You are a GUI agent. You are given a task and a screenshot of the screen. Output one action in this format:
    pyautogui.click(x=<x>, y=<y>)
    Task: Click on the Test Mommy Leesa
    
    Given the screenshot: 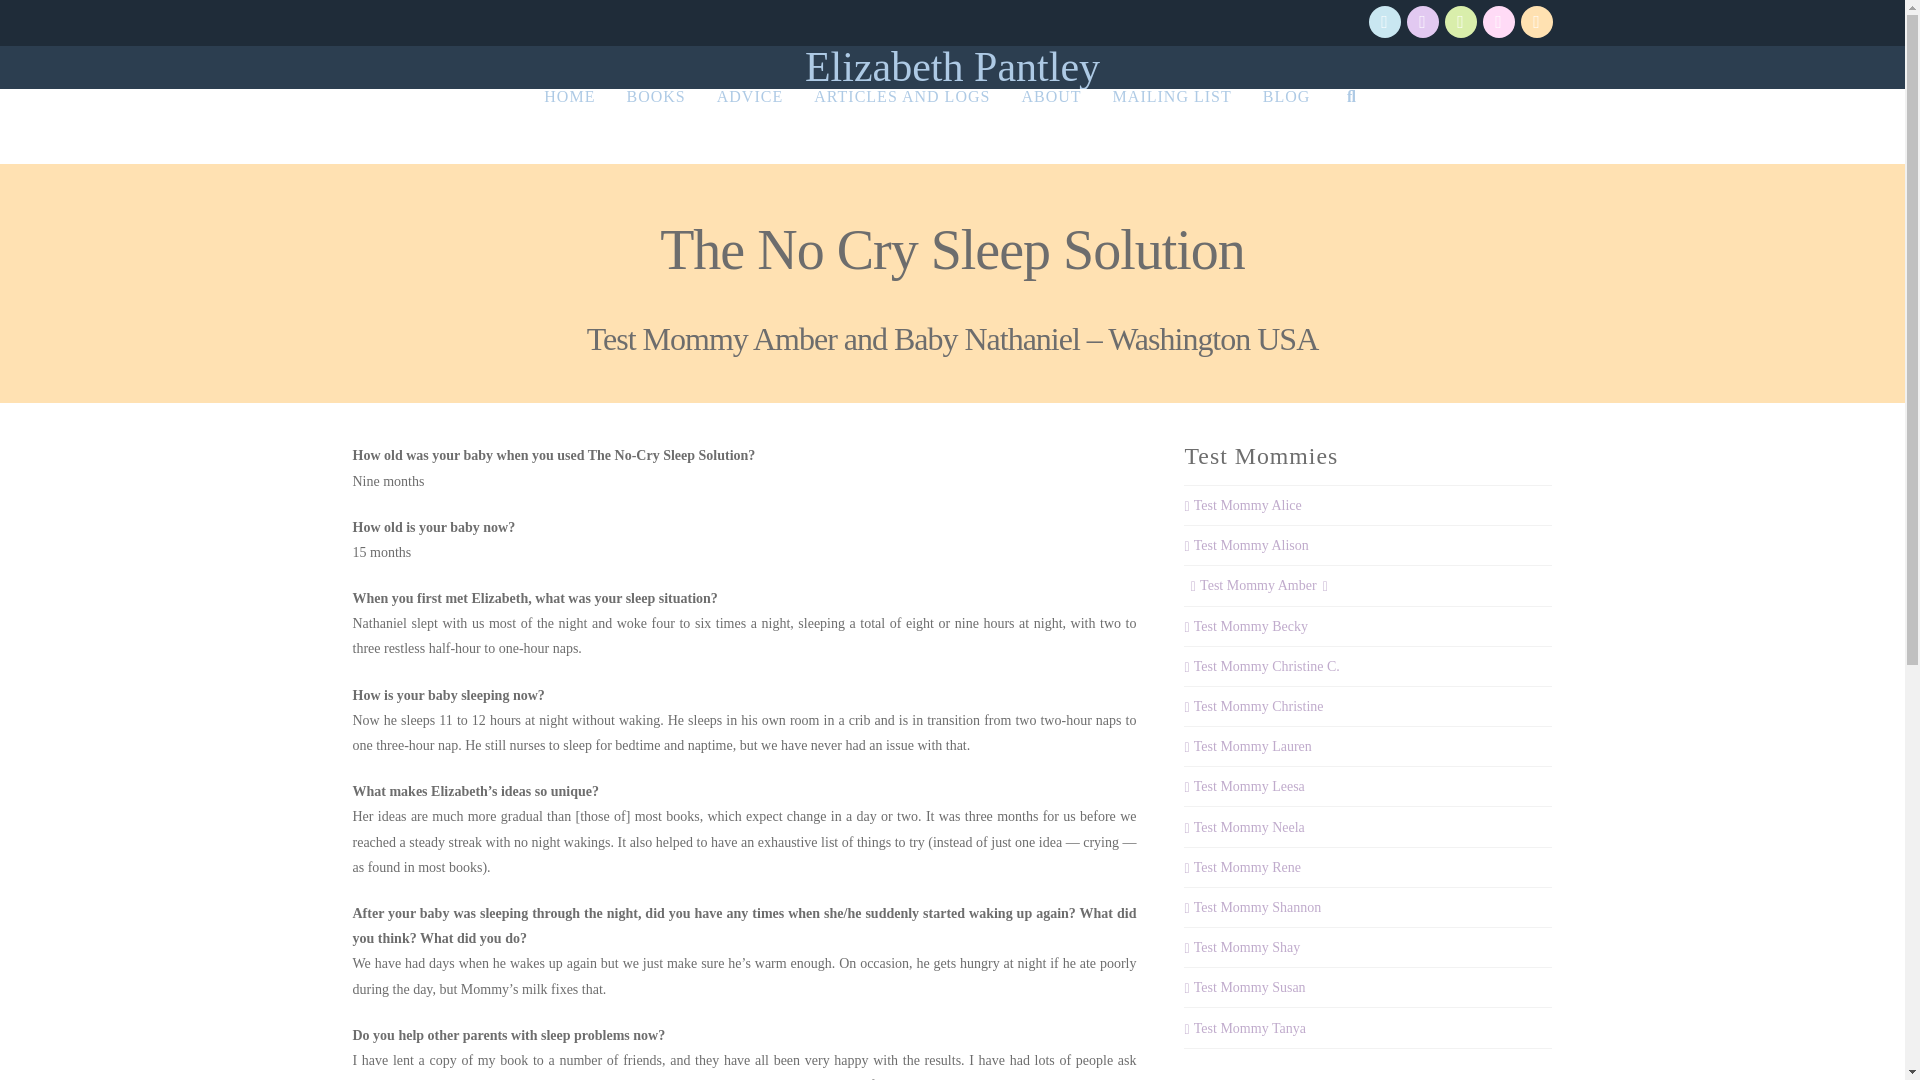 What is the action you would take?
    pyautogui.click(x=1244, y=786)
    